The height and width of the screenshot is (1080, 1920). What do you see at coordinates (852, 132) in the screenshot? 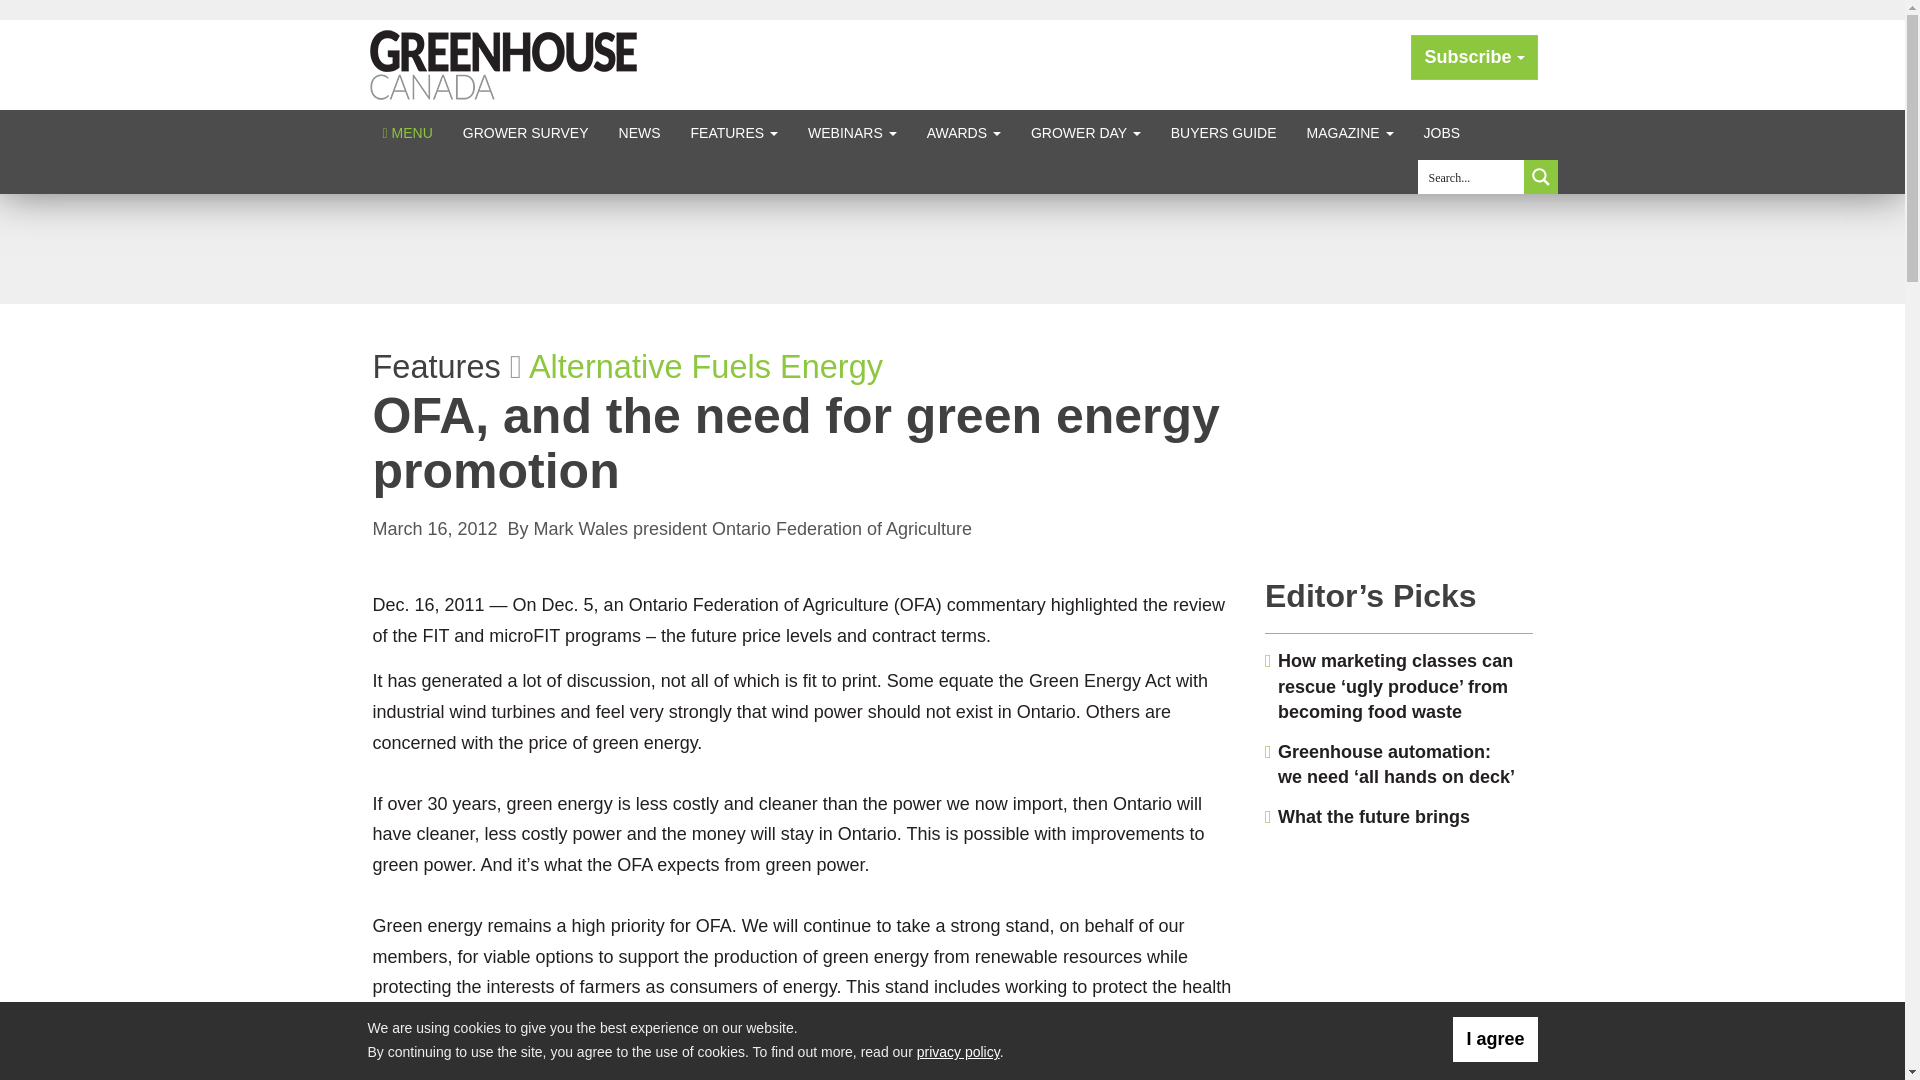
I see `WEBINARS` at bounding box center [852, 132].